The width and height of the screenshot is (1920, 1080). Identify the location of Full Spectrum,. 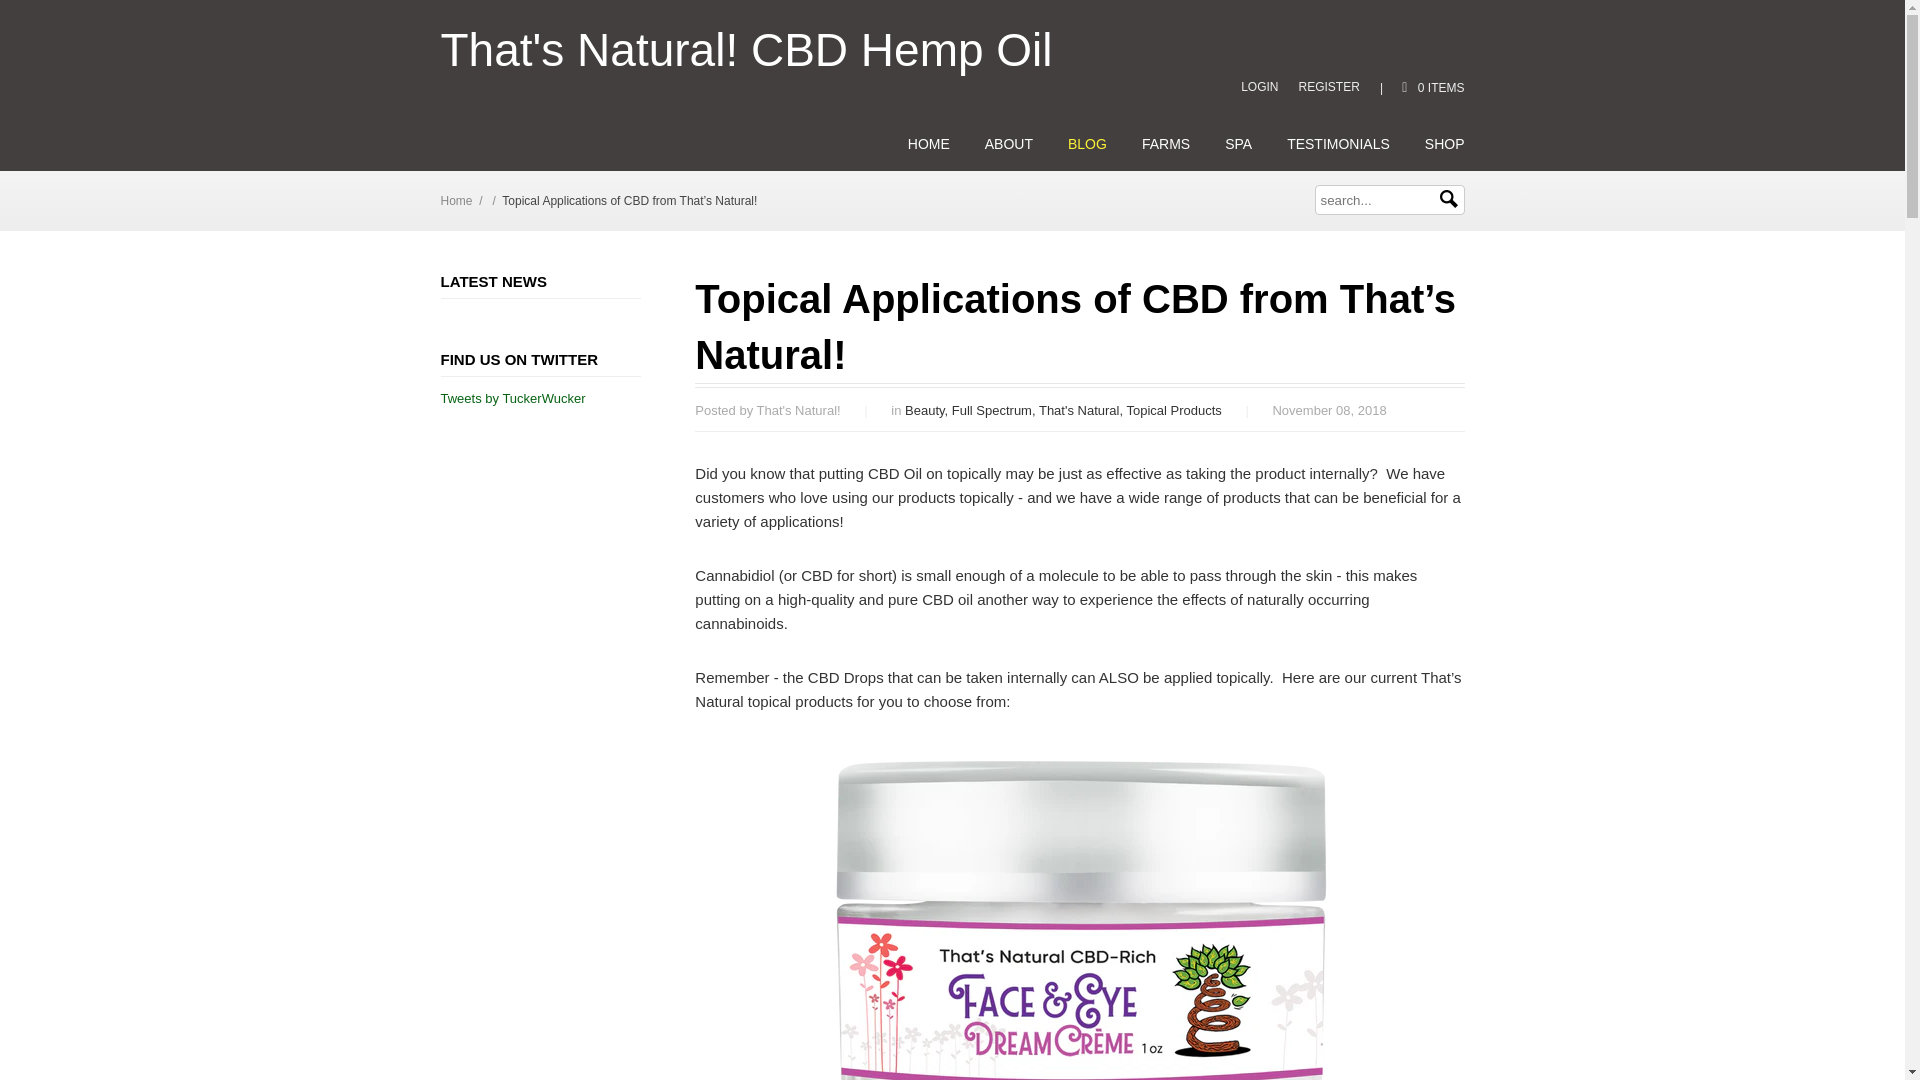
(995, 410).